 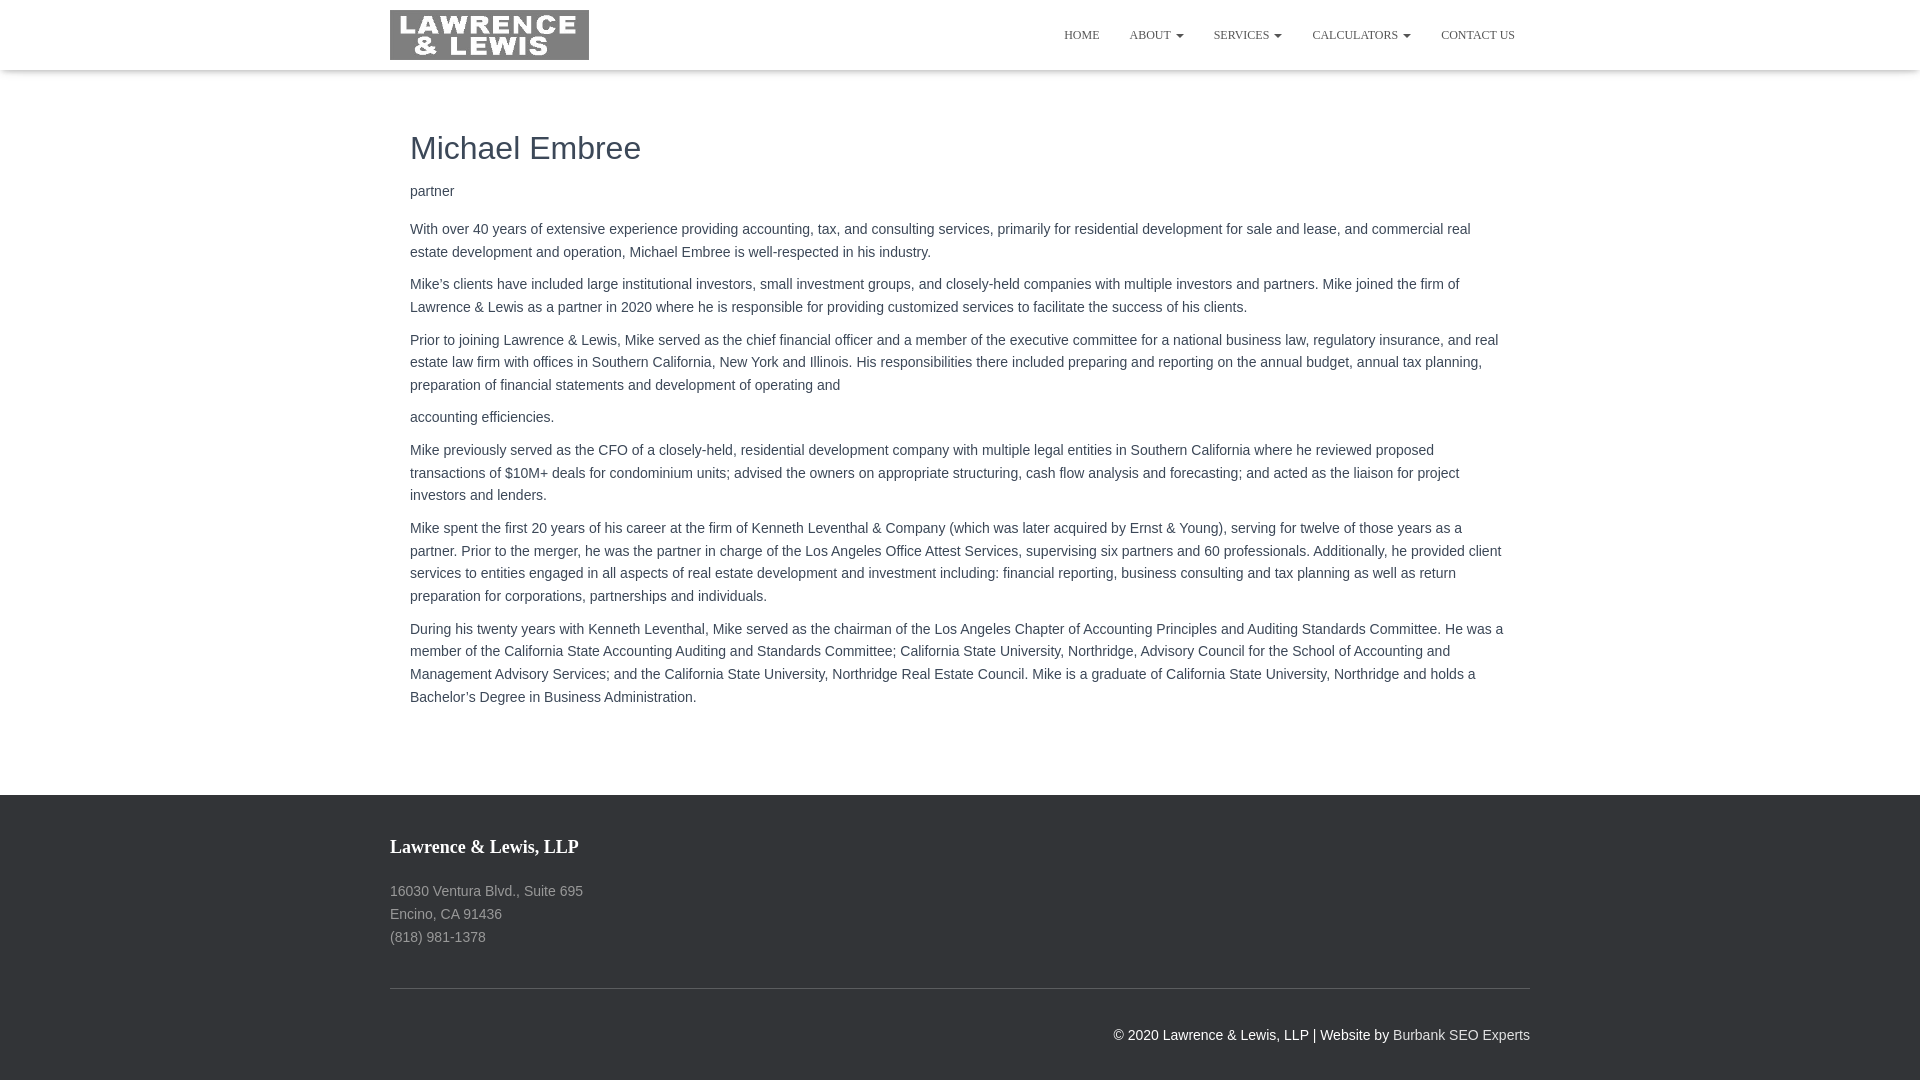 I want to click on Calculators, so click(x=1362, y=34).